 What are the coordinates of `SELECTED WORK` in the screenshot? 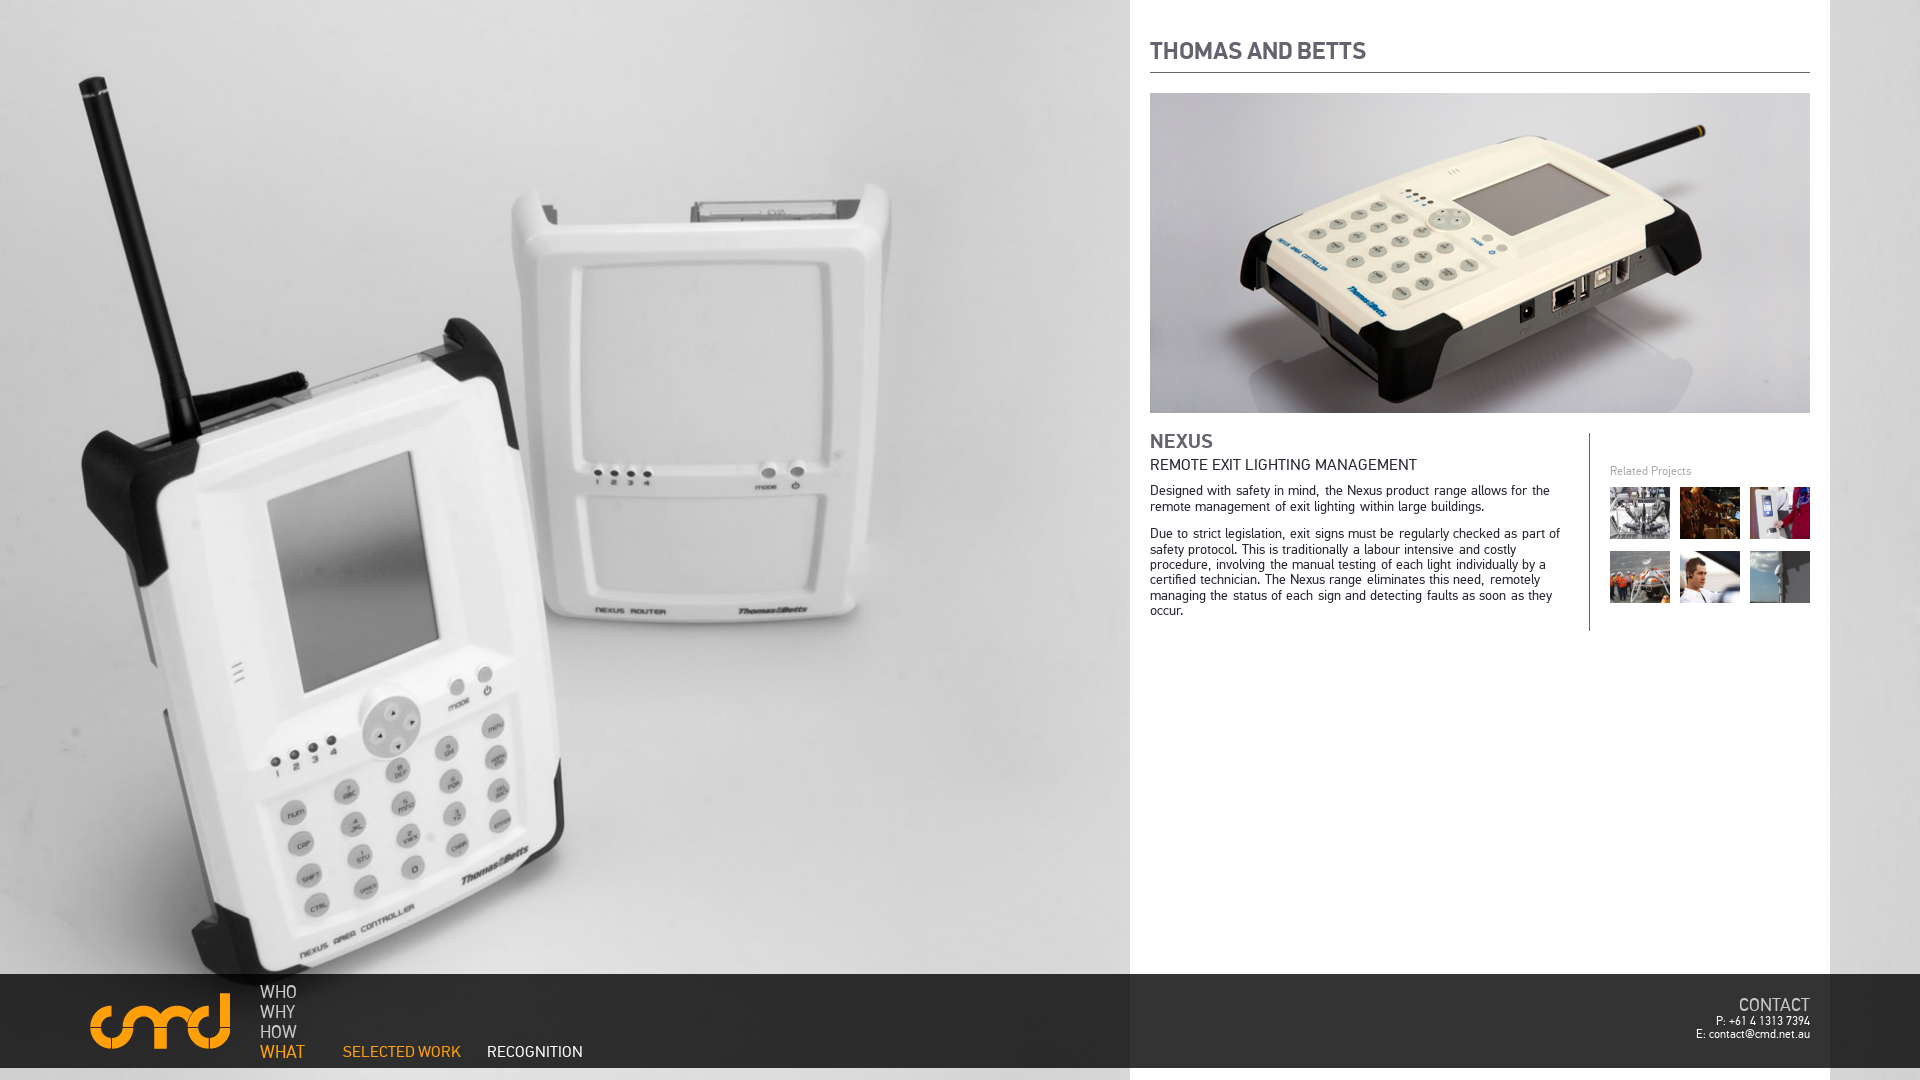 It's located at (412, 1051).